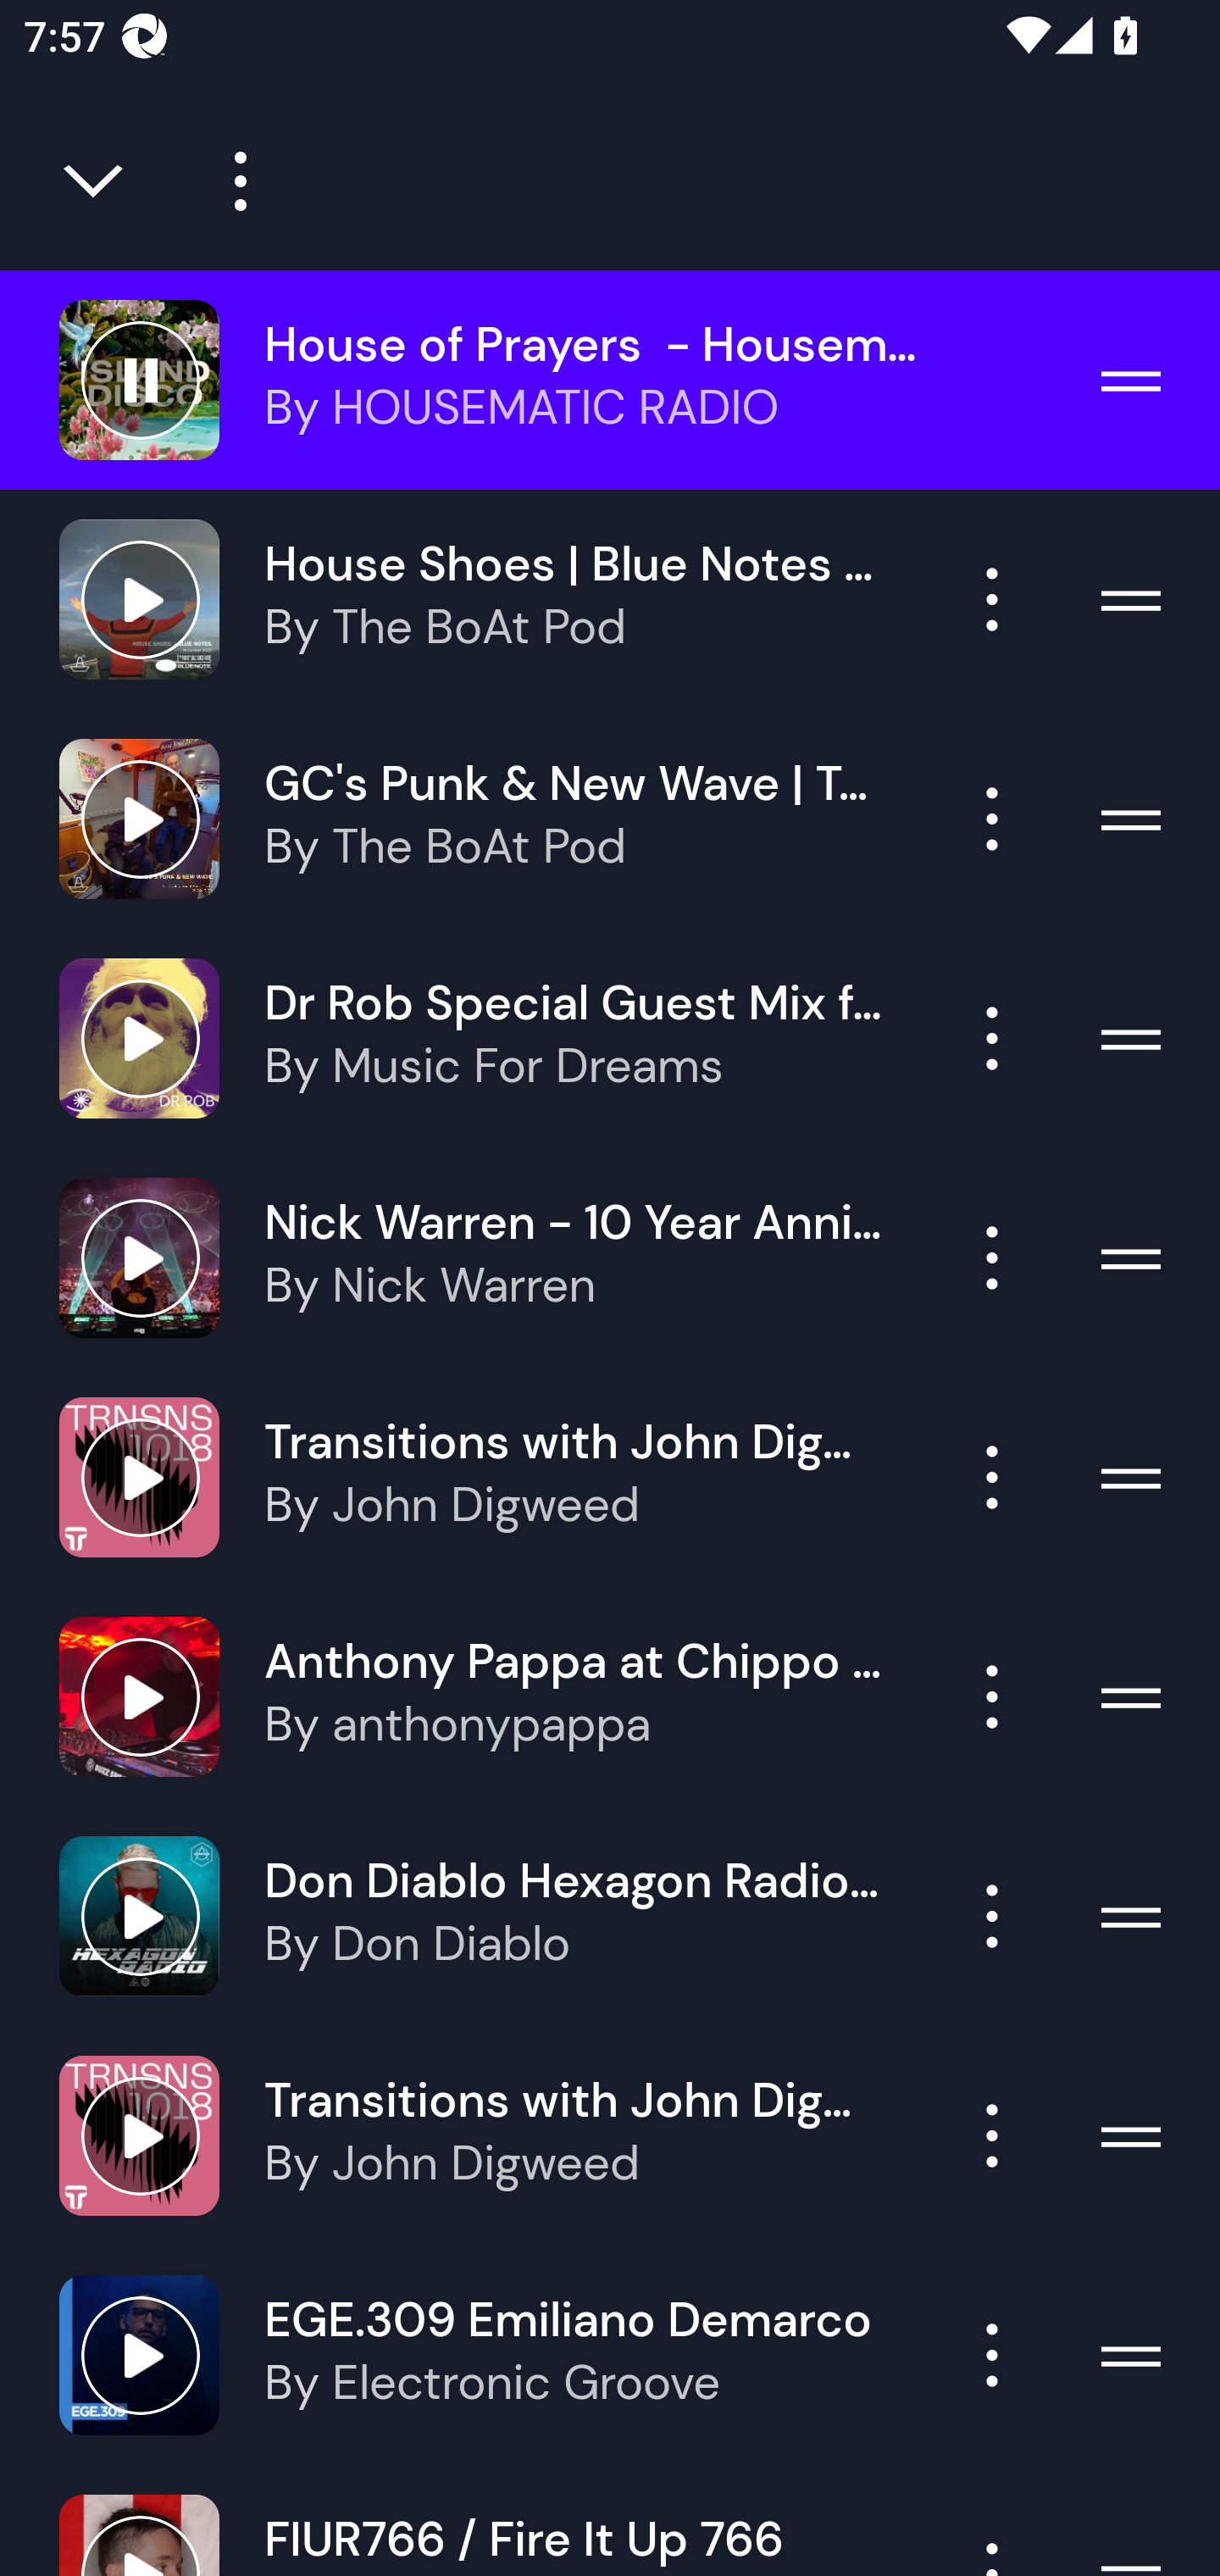 This screenshot has width=1220, height=2576. Describe the element at coordinates (992, 1037) in the screenshot. I see `Show options button` at that location.